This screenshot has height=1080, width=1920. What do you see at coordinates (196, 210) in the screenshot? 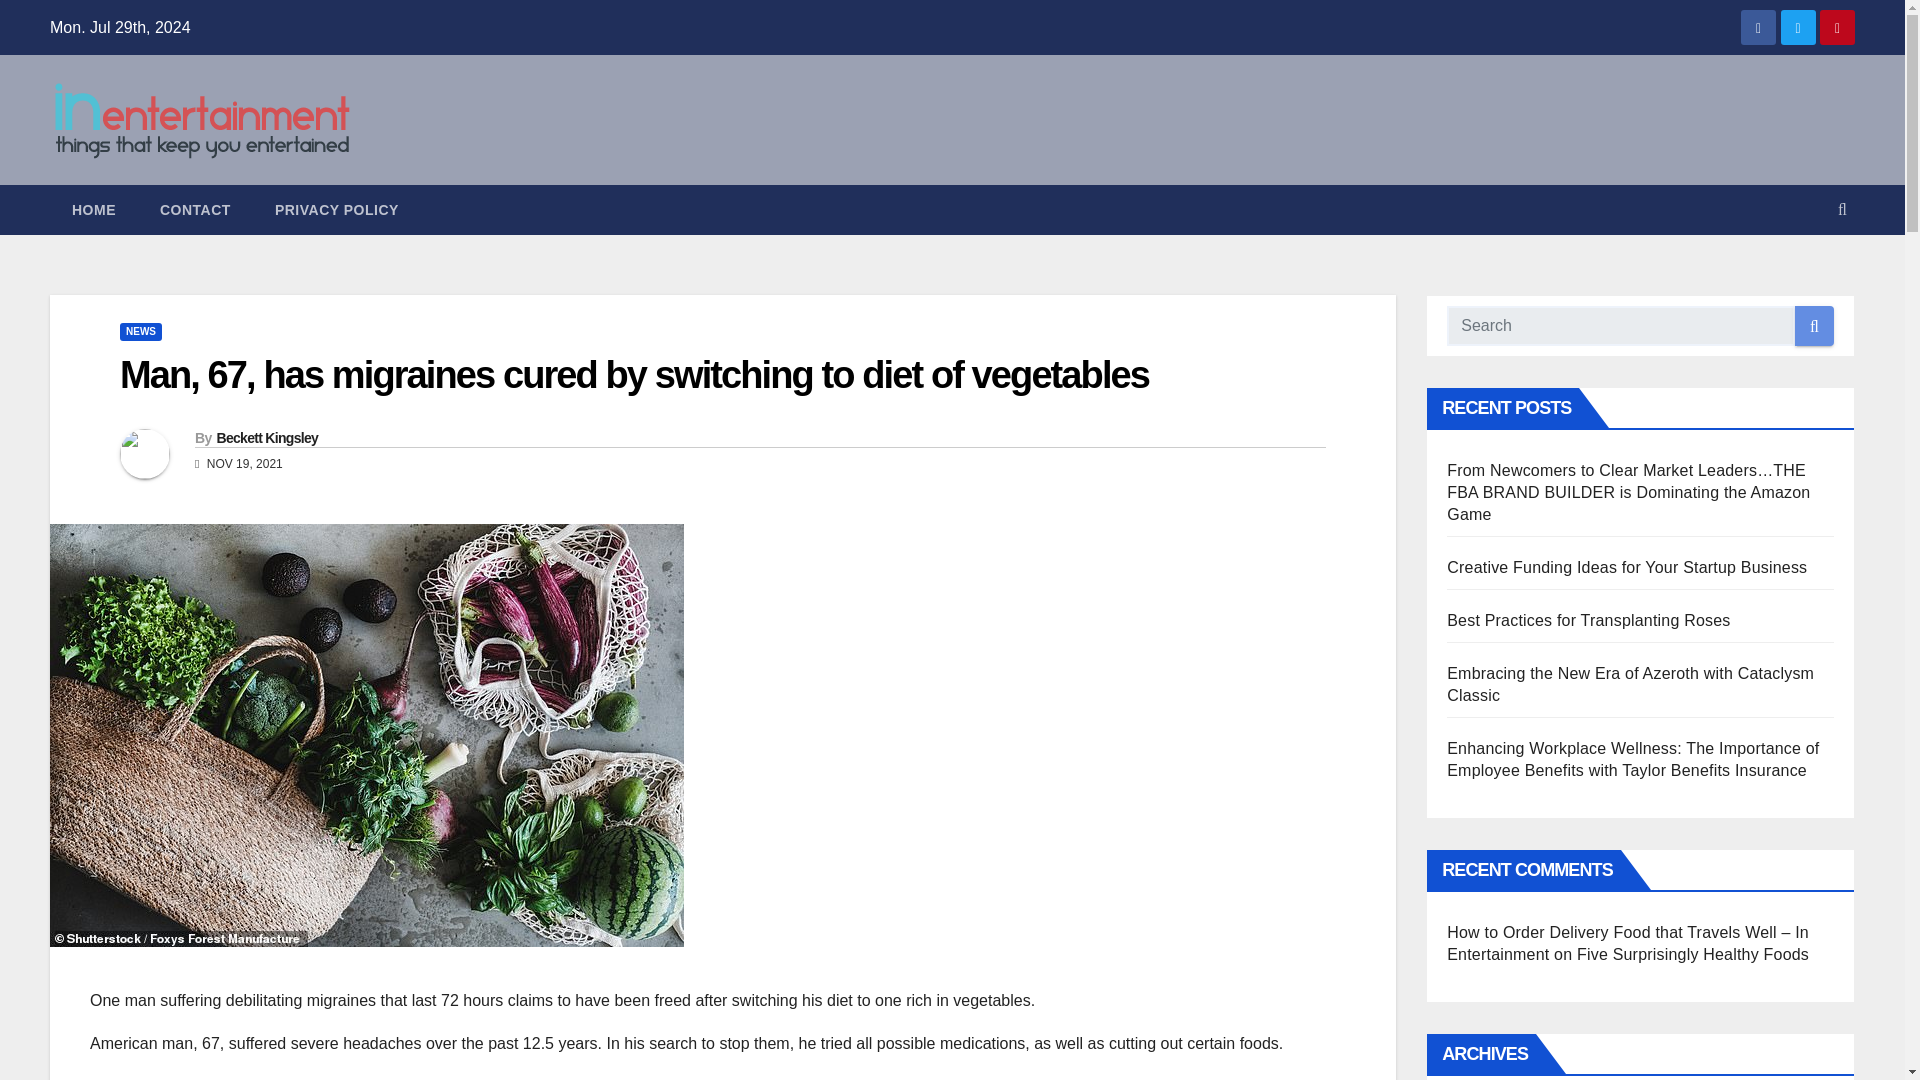
I see `CONTACT` at bounding box center [196, 210].